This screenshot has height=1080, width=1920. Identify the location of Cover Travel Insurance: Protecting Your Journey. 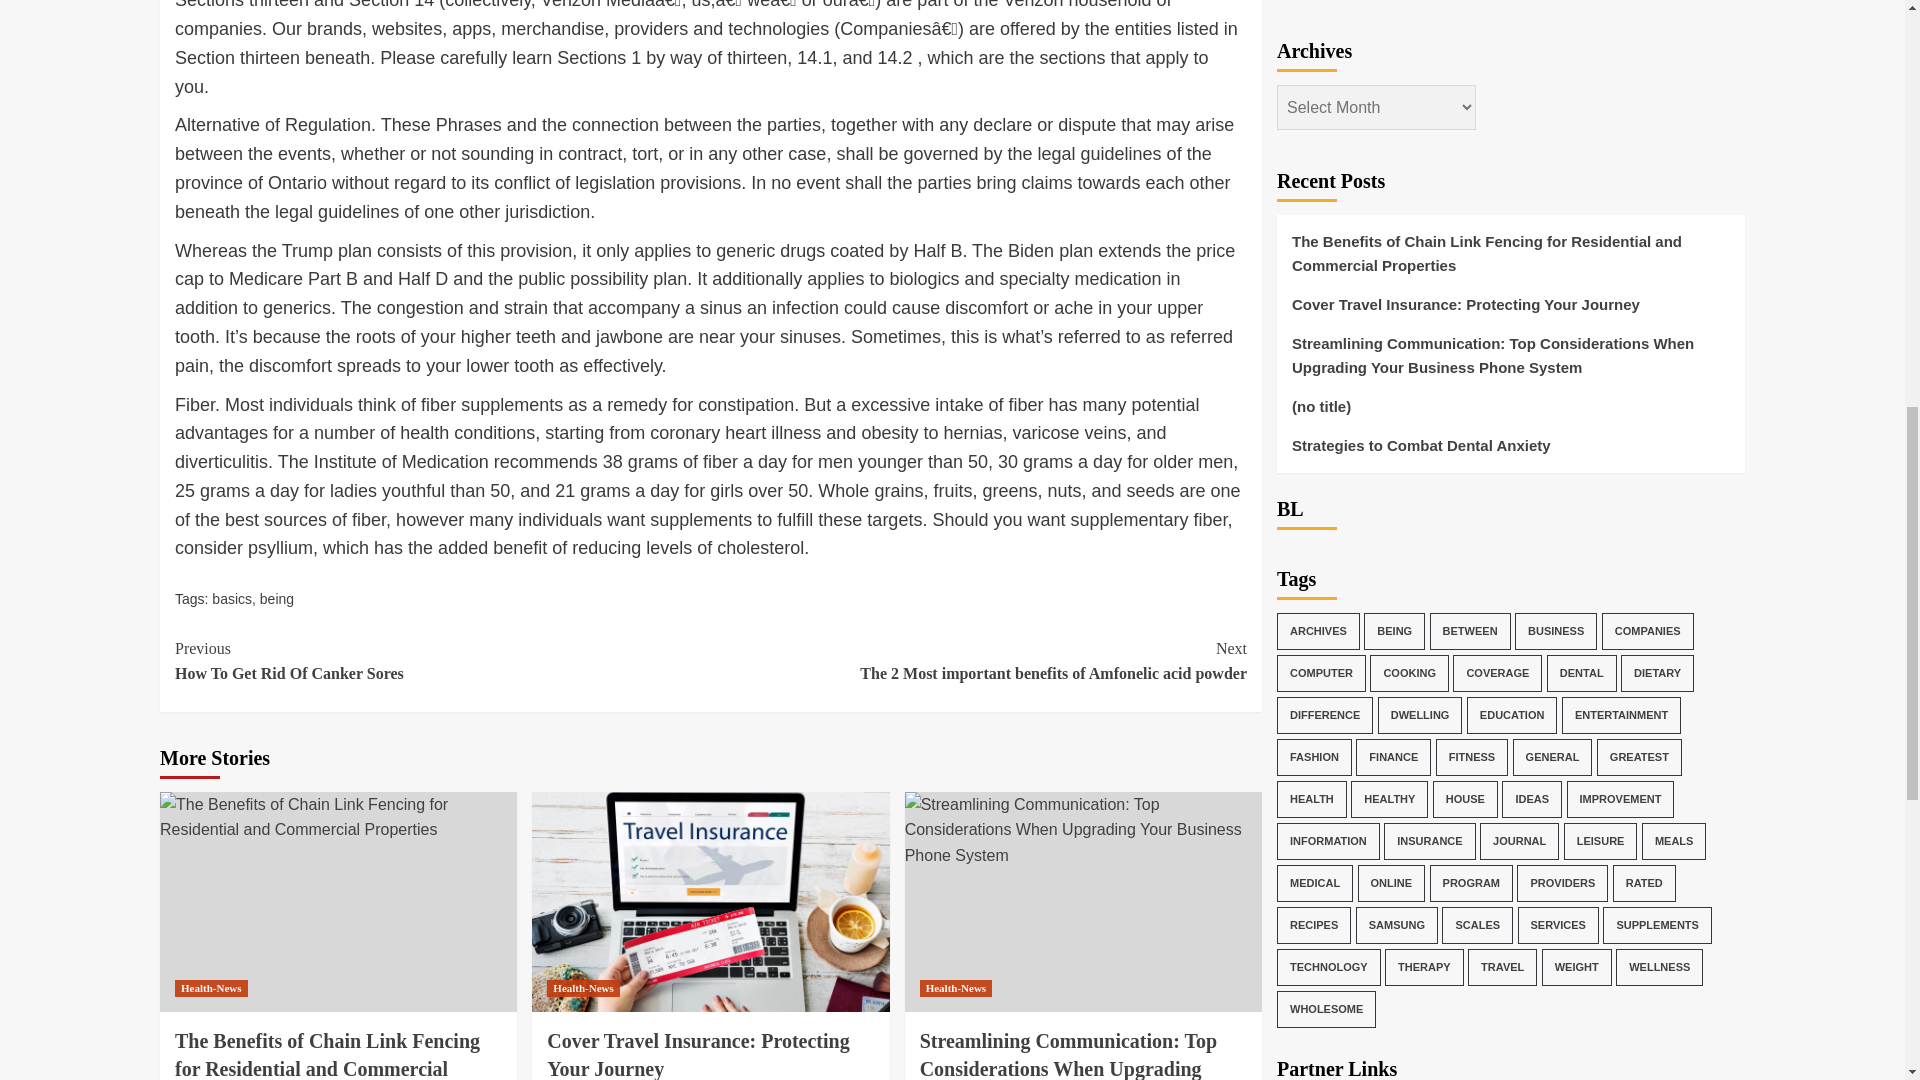
(698, 1055).